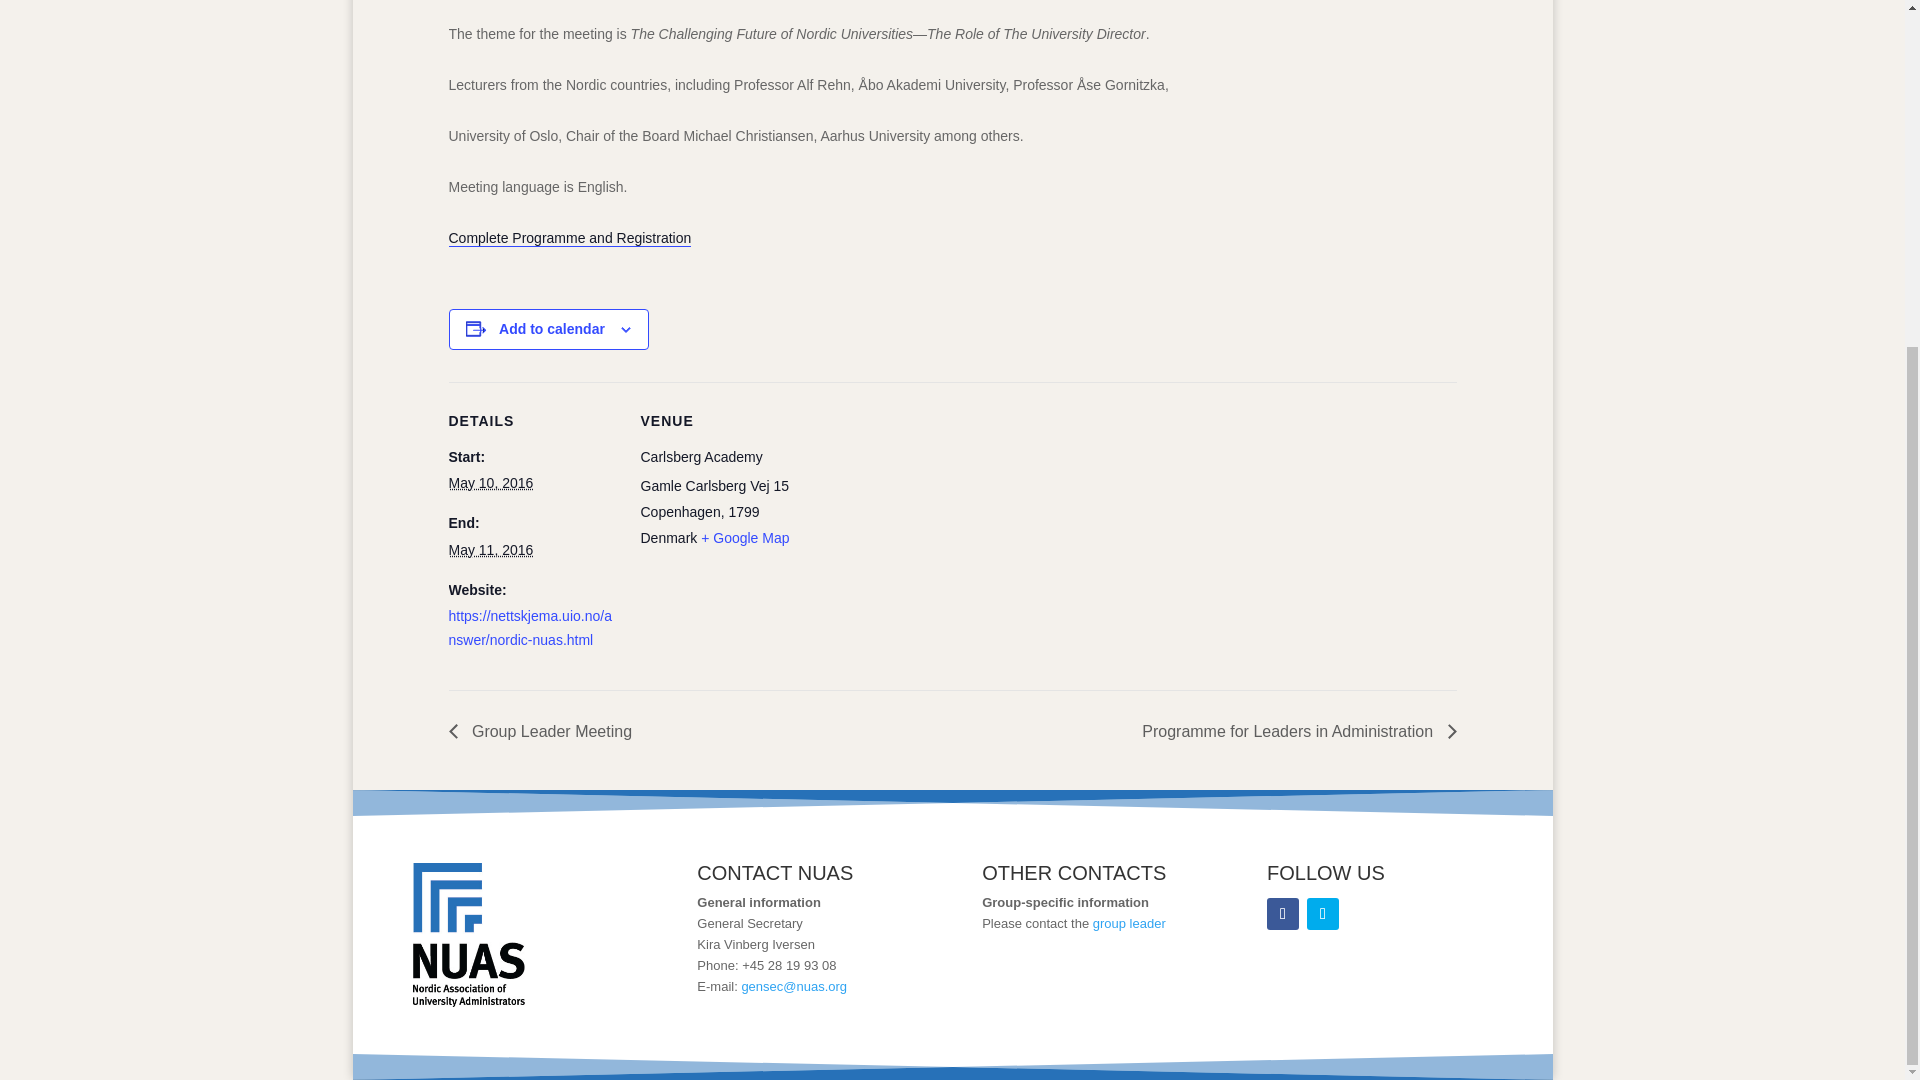  What do you see at coordinates (490, 483) in the screenshot?
I see `2016-05-10` at bounding box center [490, 483].